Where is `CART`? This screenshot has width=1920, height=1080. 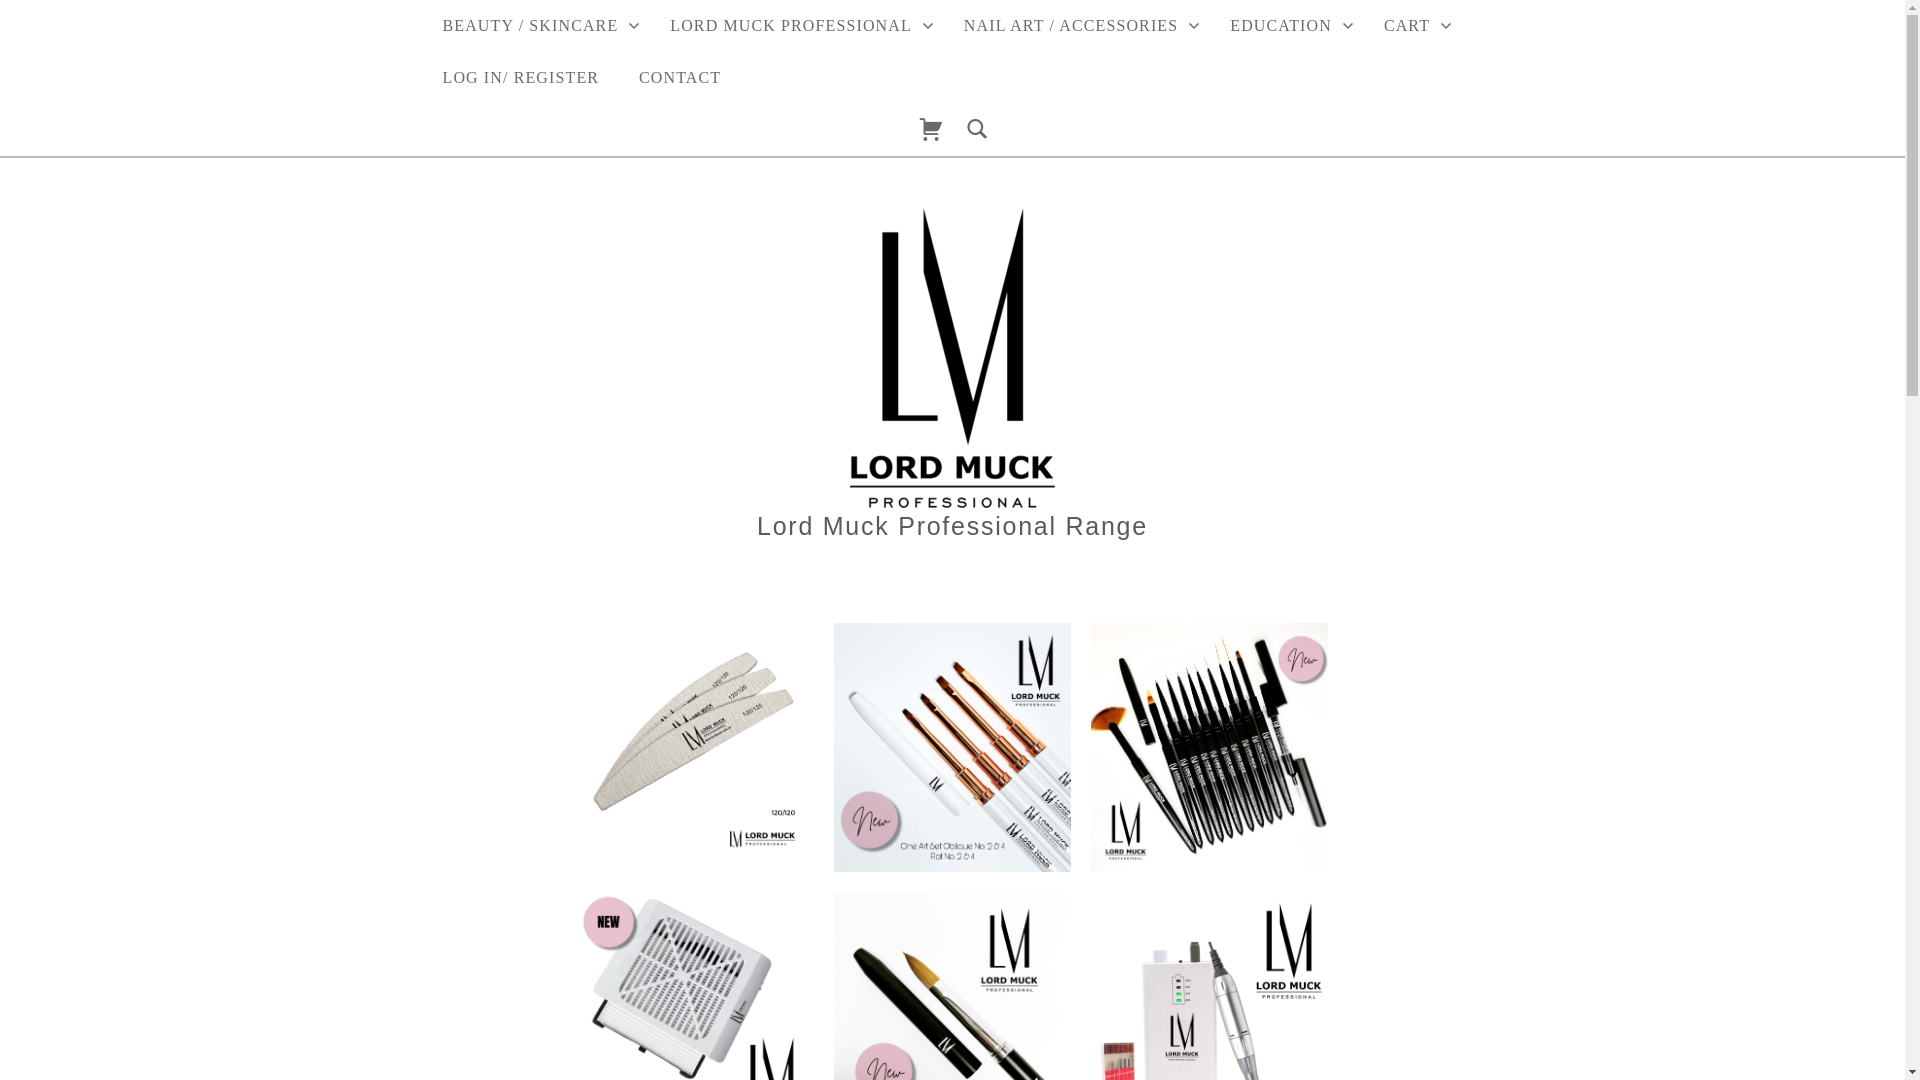 CART is located at coordinates (1413, 26).